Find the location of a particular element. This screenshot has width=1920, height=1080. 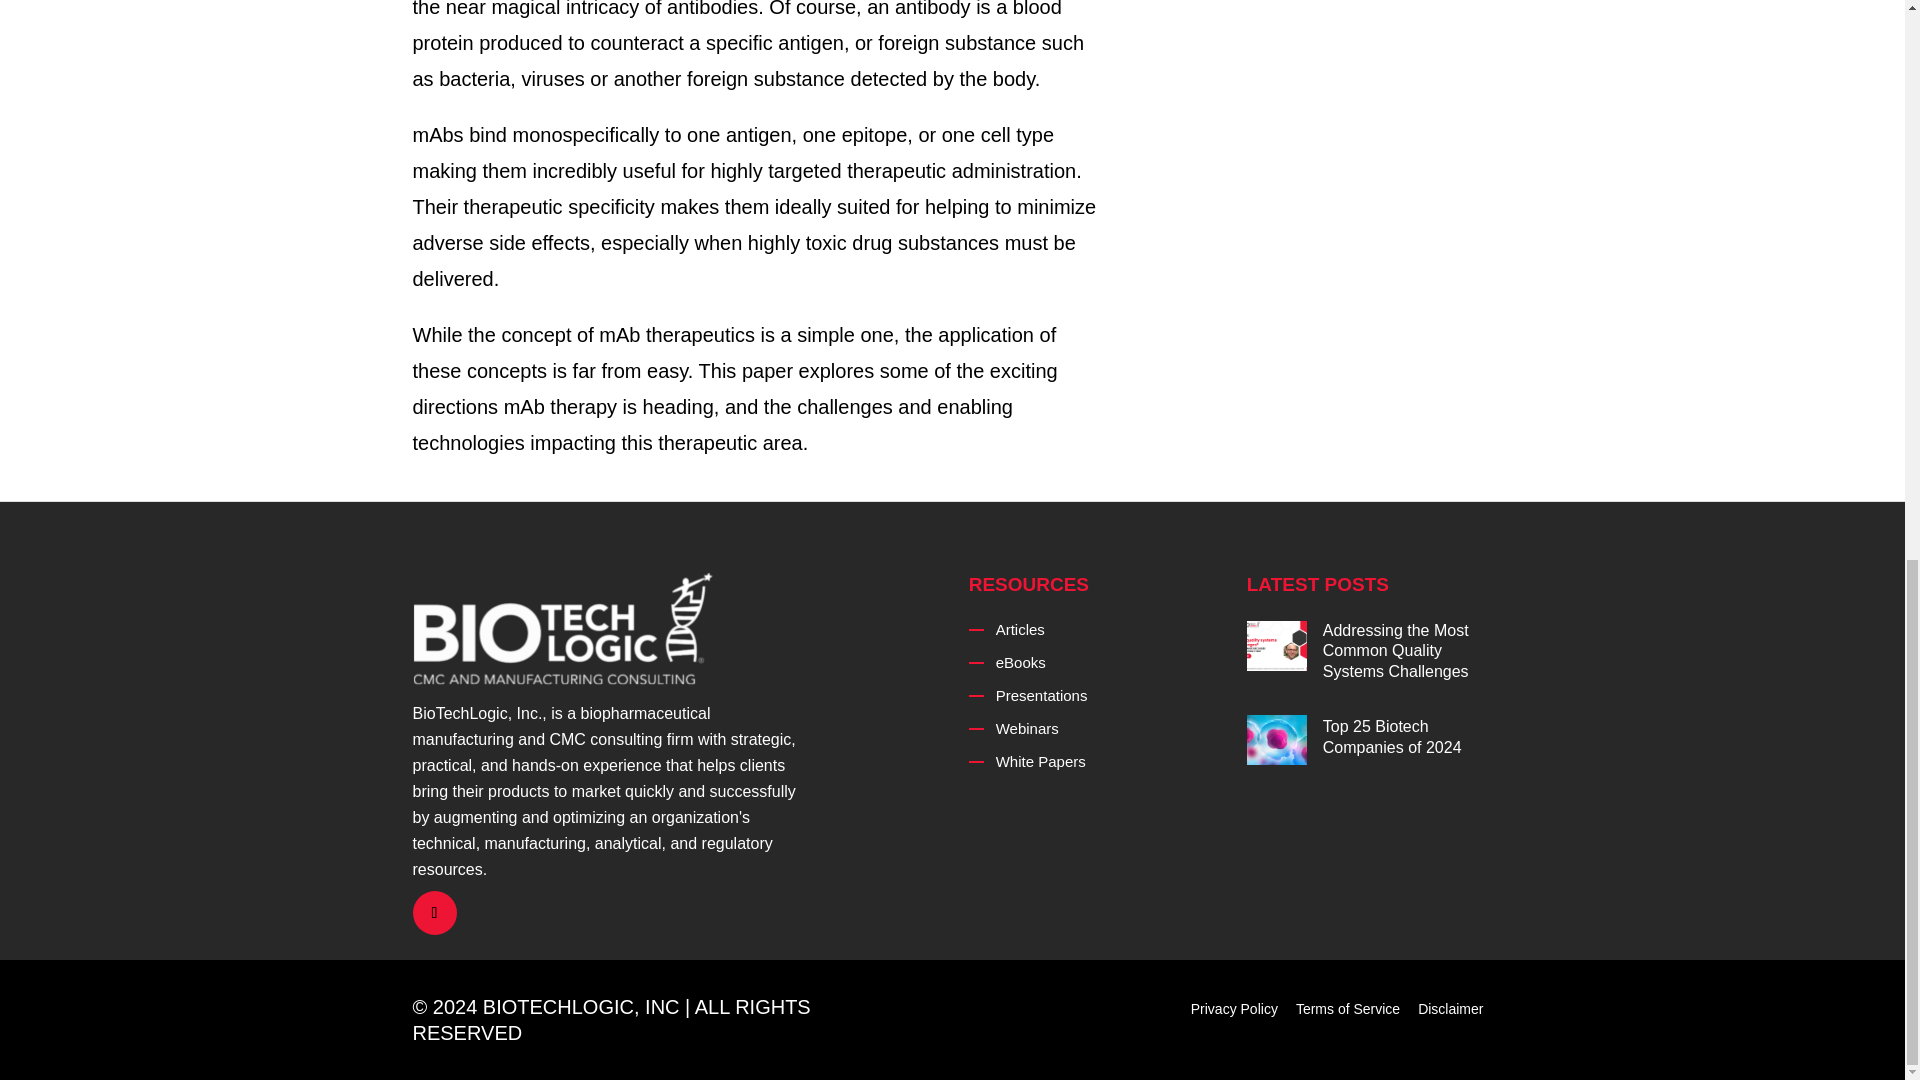

Follow on LinkedIn is located at coordinates (434, 913).